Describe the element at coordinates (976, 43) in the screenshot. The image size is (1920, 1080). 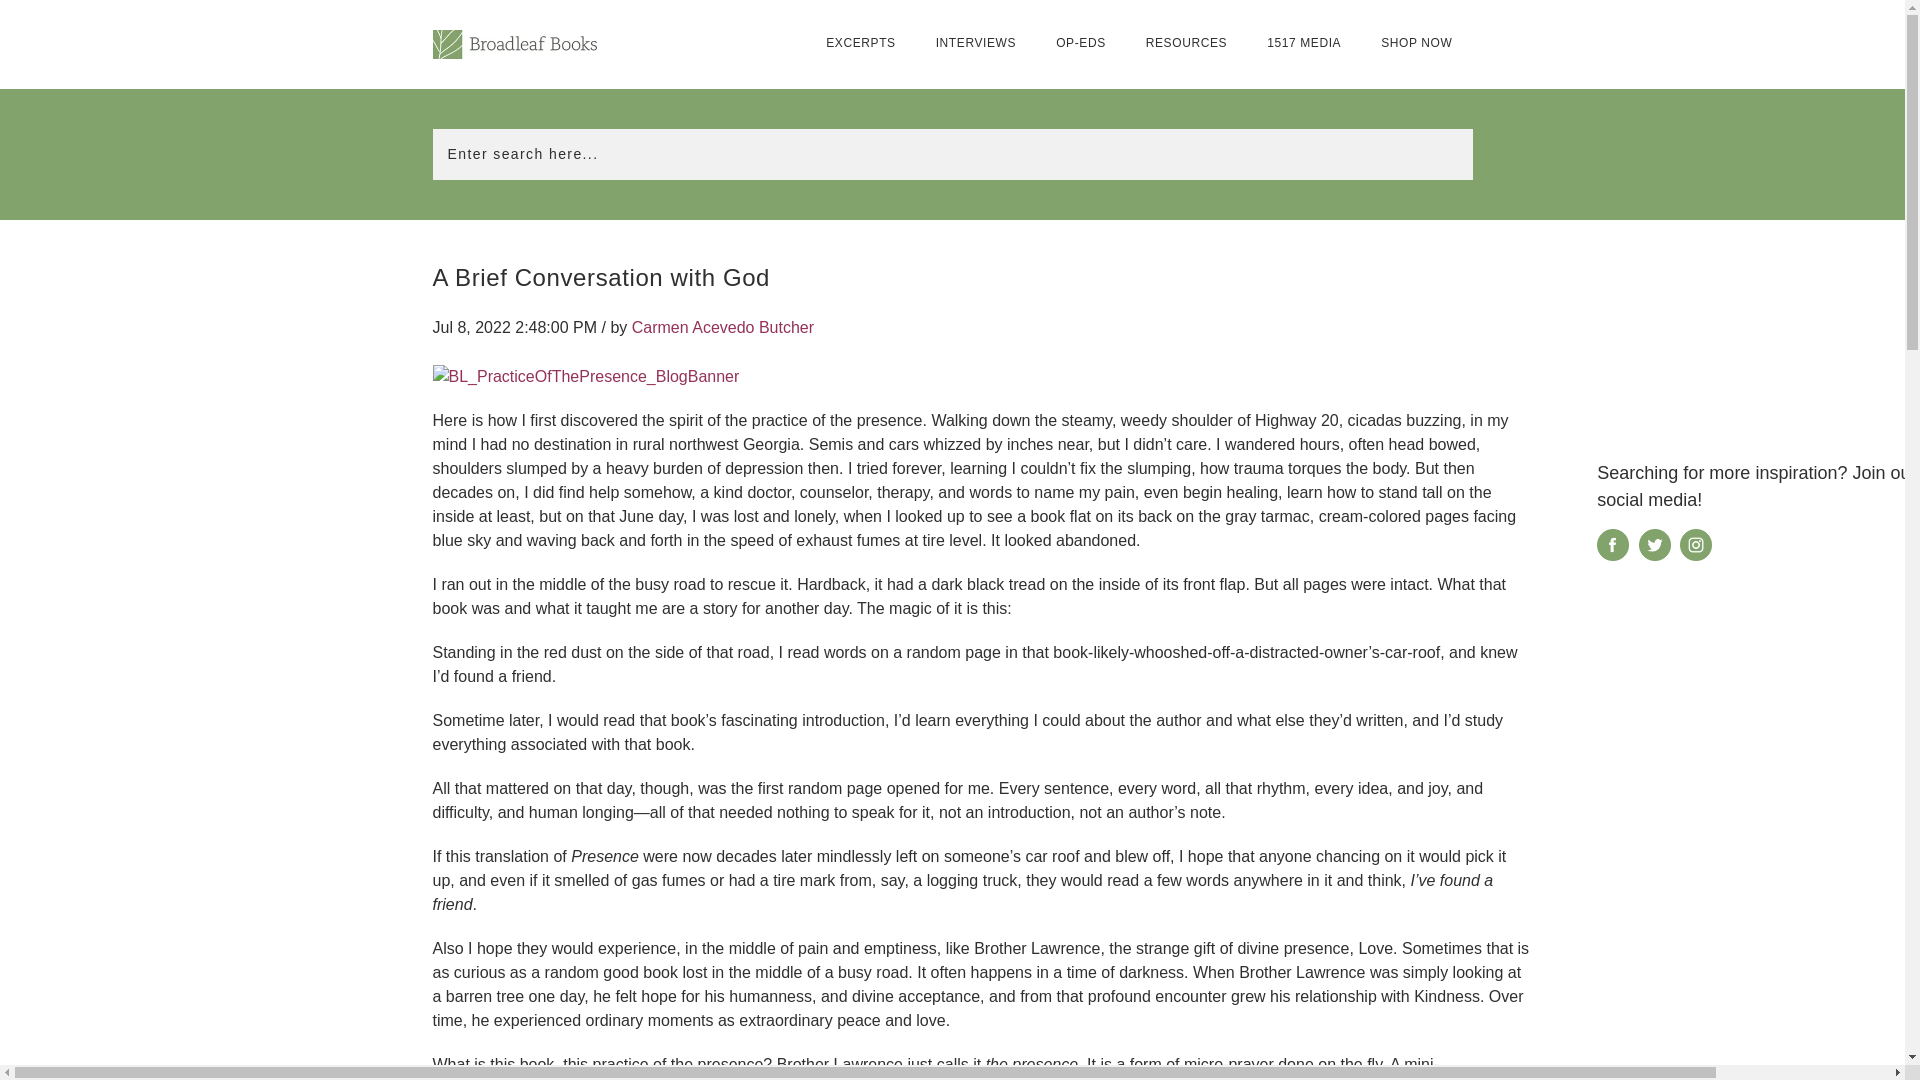
I see `INTERVIEWS` at that location.